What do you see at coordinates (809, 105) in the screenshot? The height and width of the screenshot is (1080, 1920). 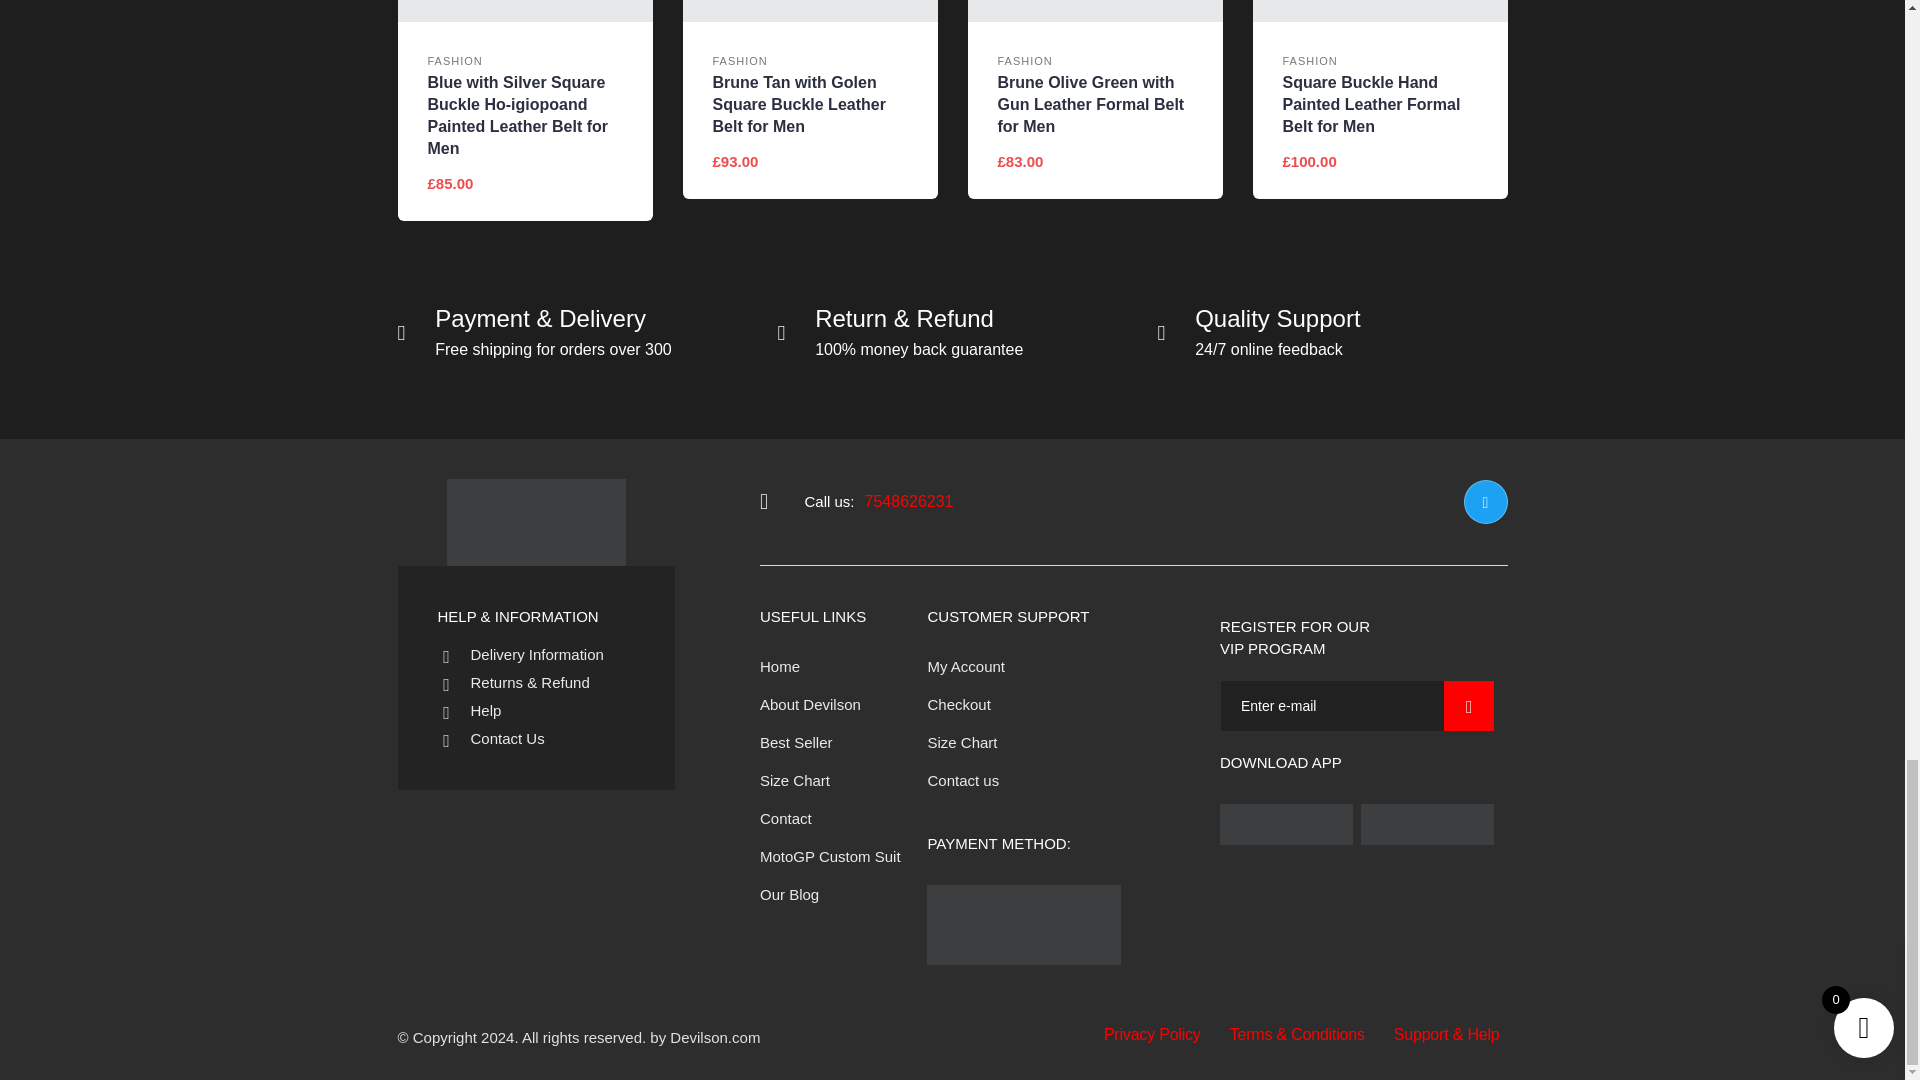 I see `Brune Tan with Golen Square Buckle Leather Belt for Men` at bounding box center [809, 105].